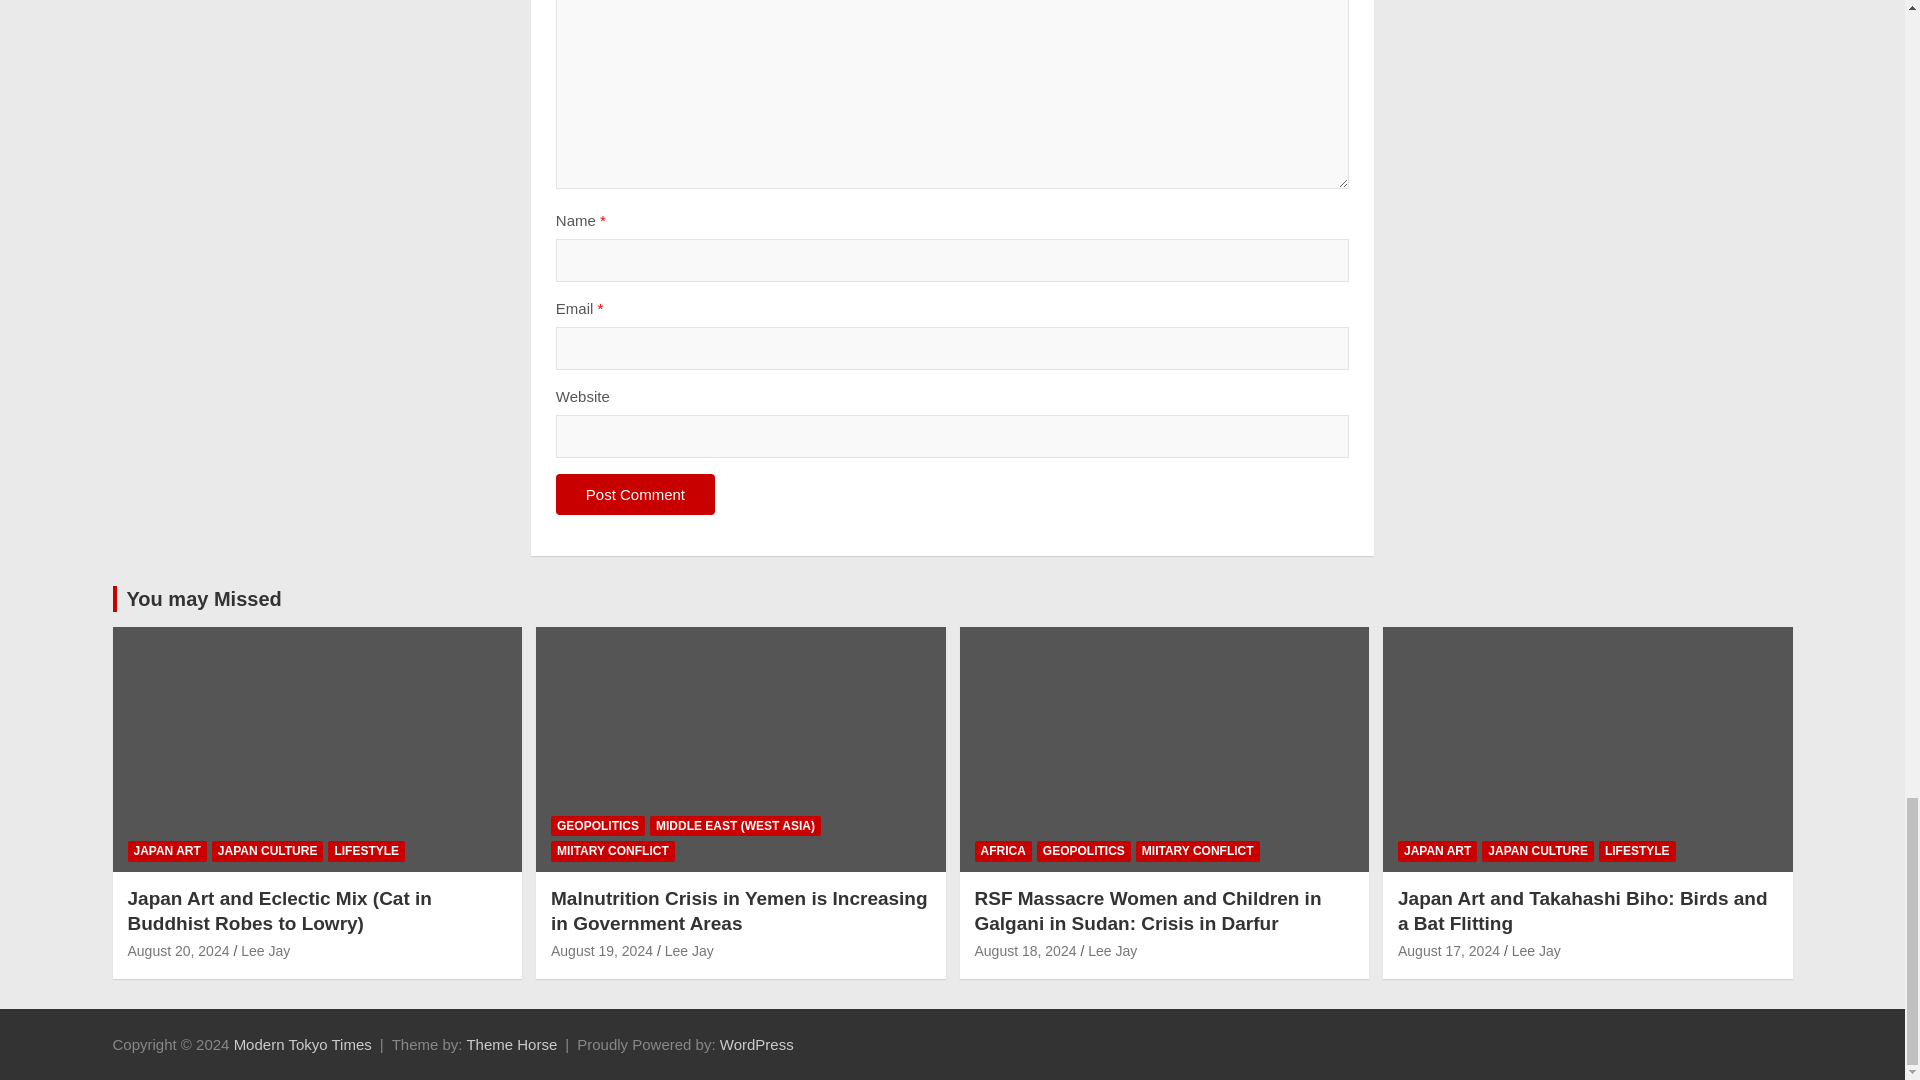 This screenshot has height=1080, width=1920. What do you see at coordinates (511, 1044) in the screenshot?
I see `Theme Horse` at bounding box center [511, 1044].